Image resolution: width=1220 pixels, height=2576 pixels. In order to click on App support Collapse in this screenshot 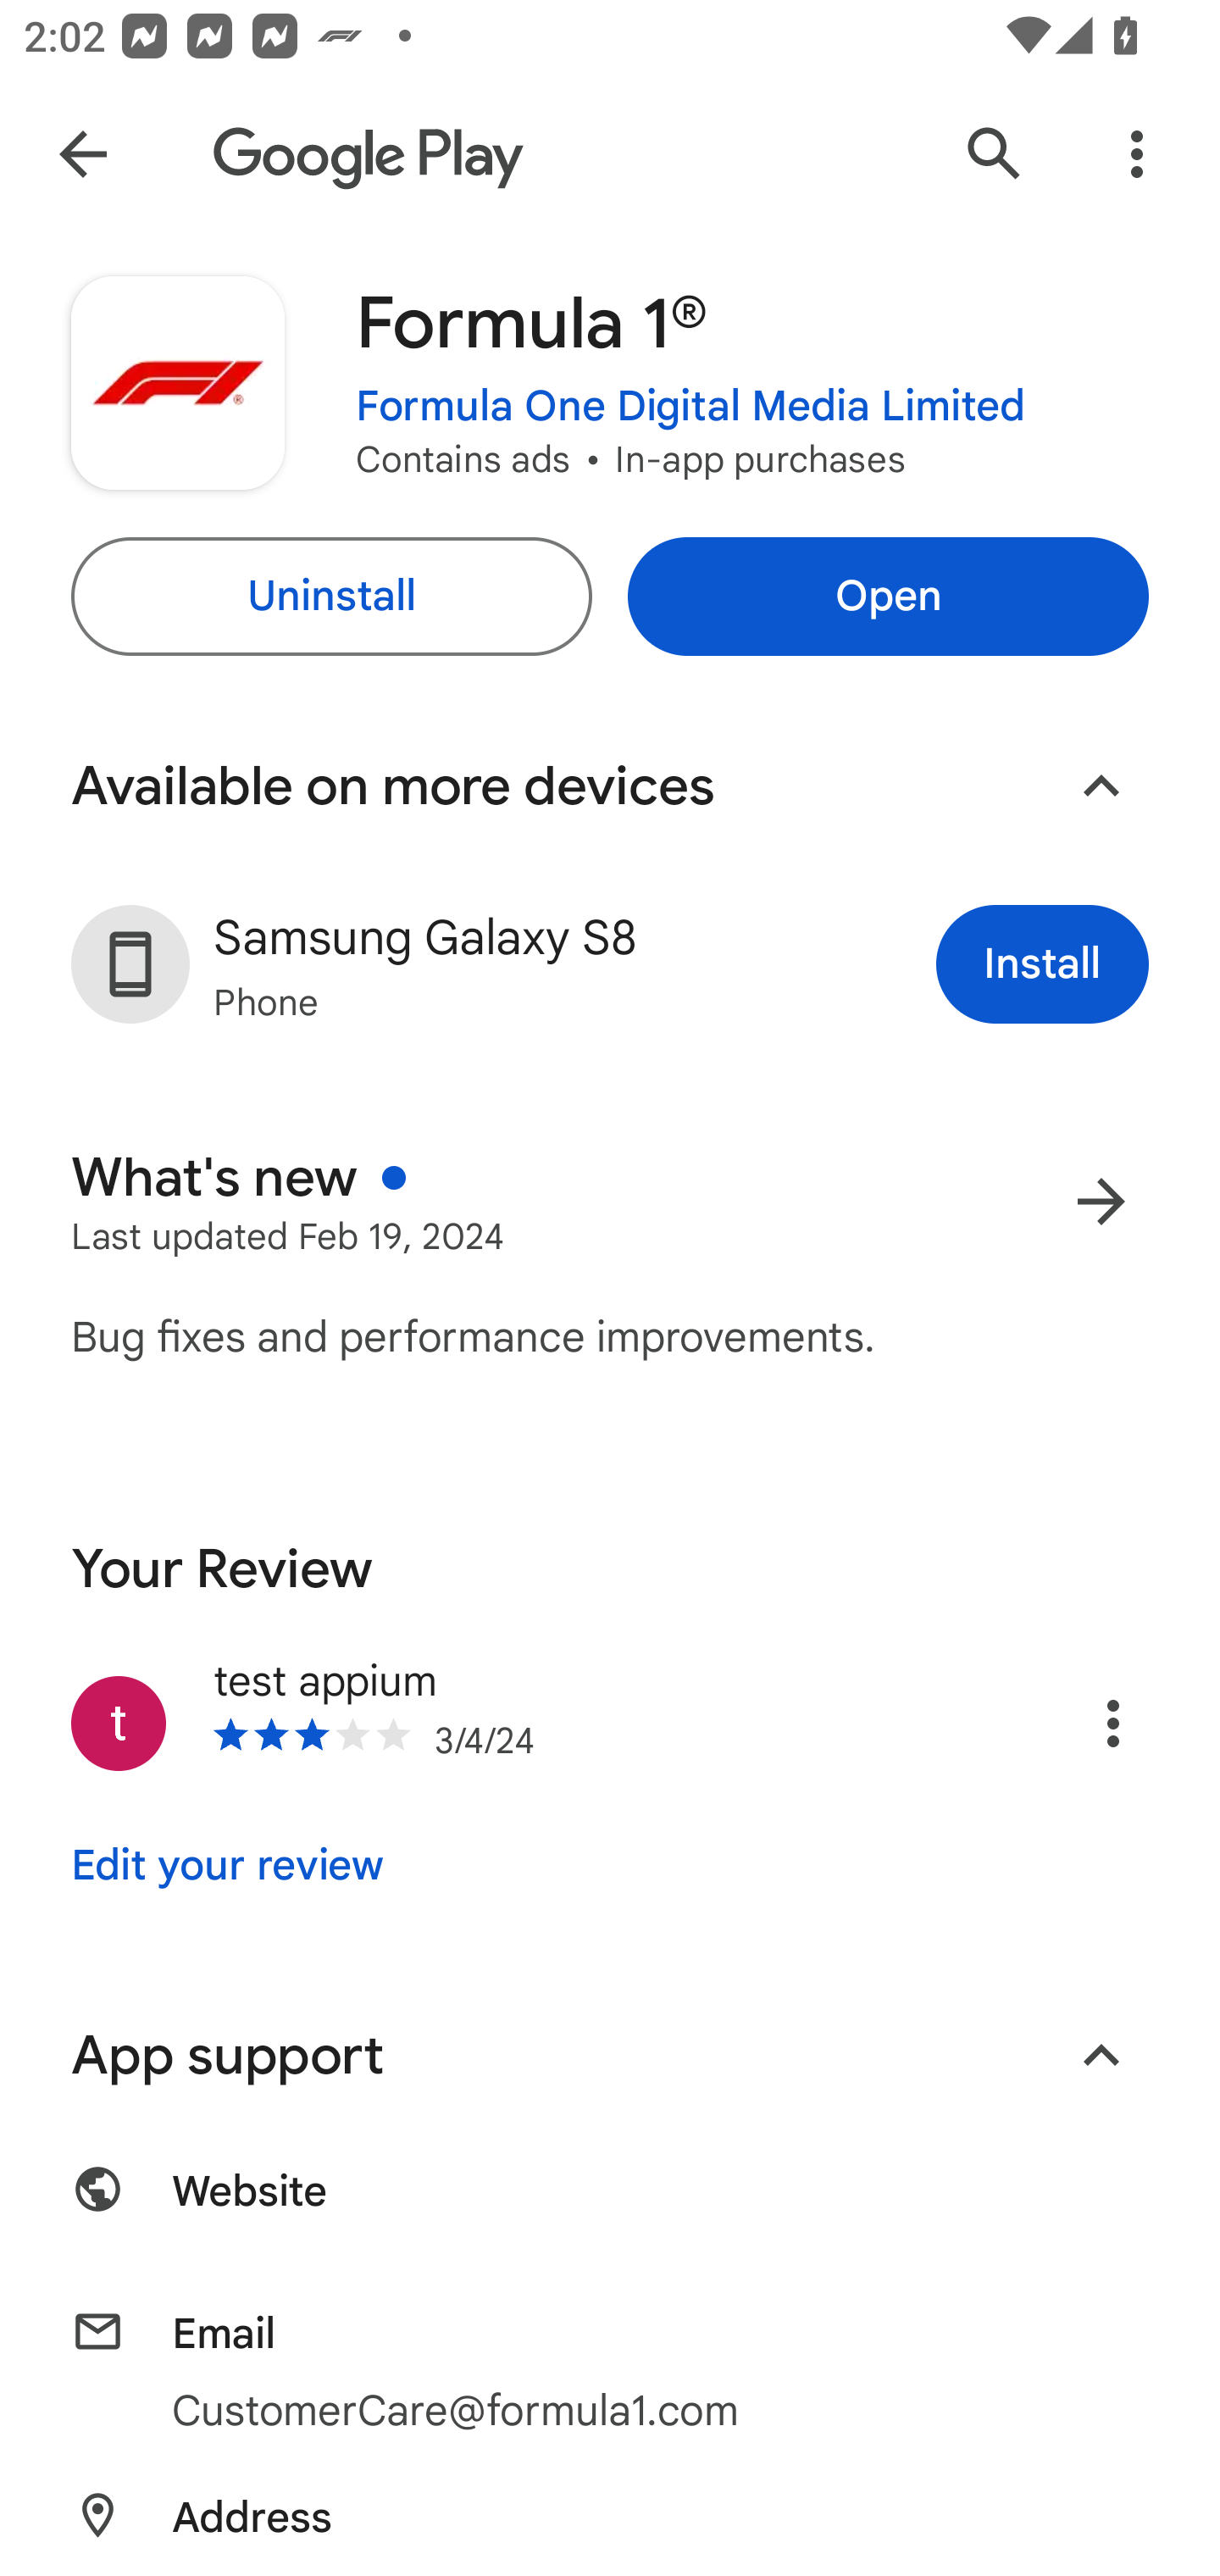, I will do `click(610, 2056)`.